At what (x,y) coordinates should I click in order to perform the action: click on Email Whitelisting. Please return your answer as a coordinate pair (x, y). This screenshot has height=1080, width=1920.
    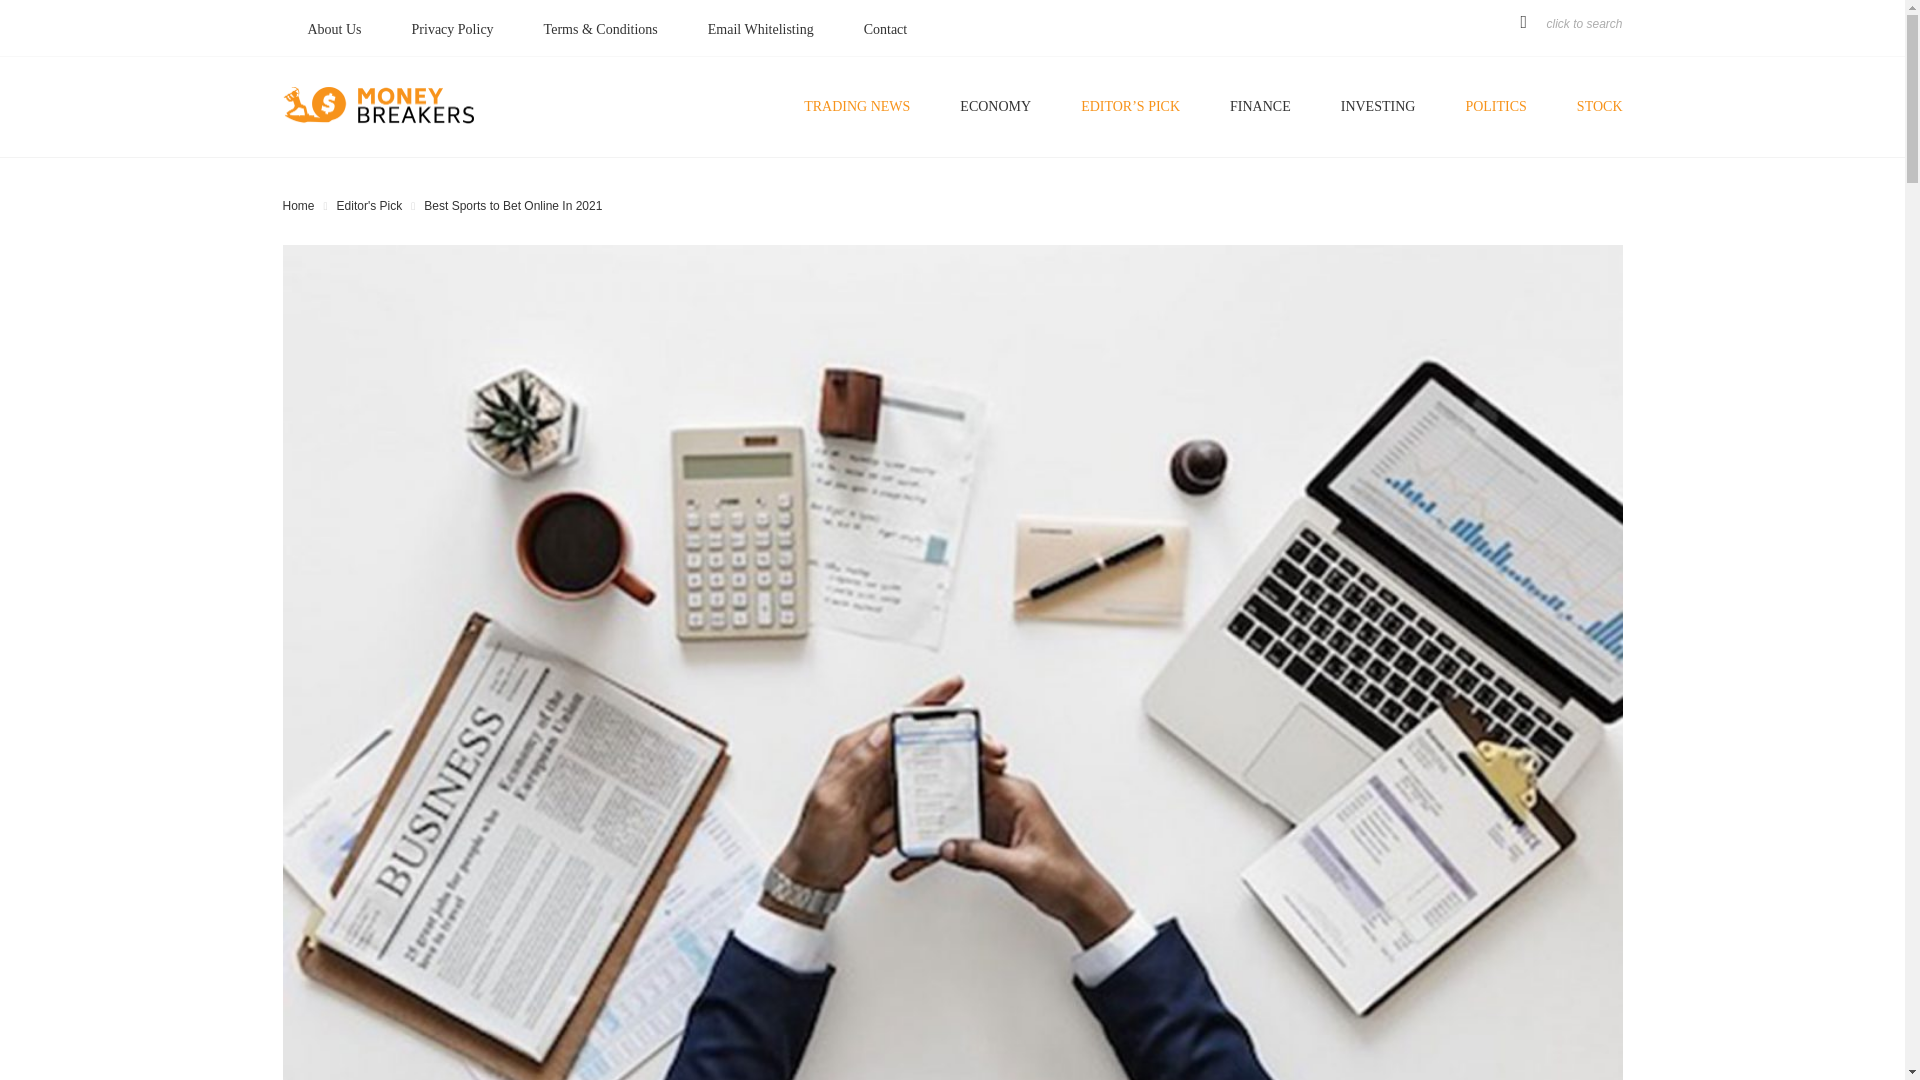
    Looking at the image, I should click on (761, 29).